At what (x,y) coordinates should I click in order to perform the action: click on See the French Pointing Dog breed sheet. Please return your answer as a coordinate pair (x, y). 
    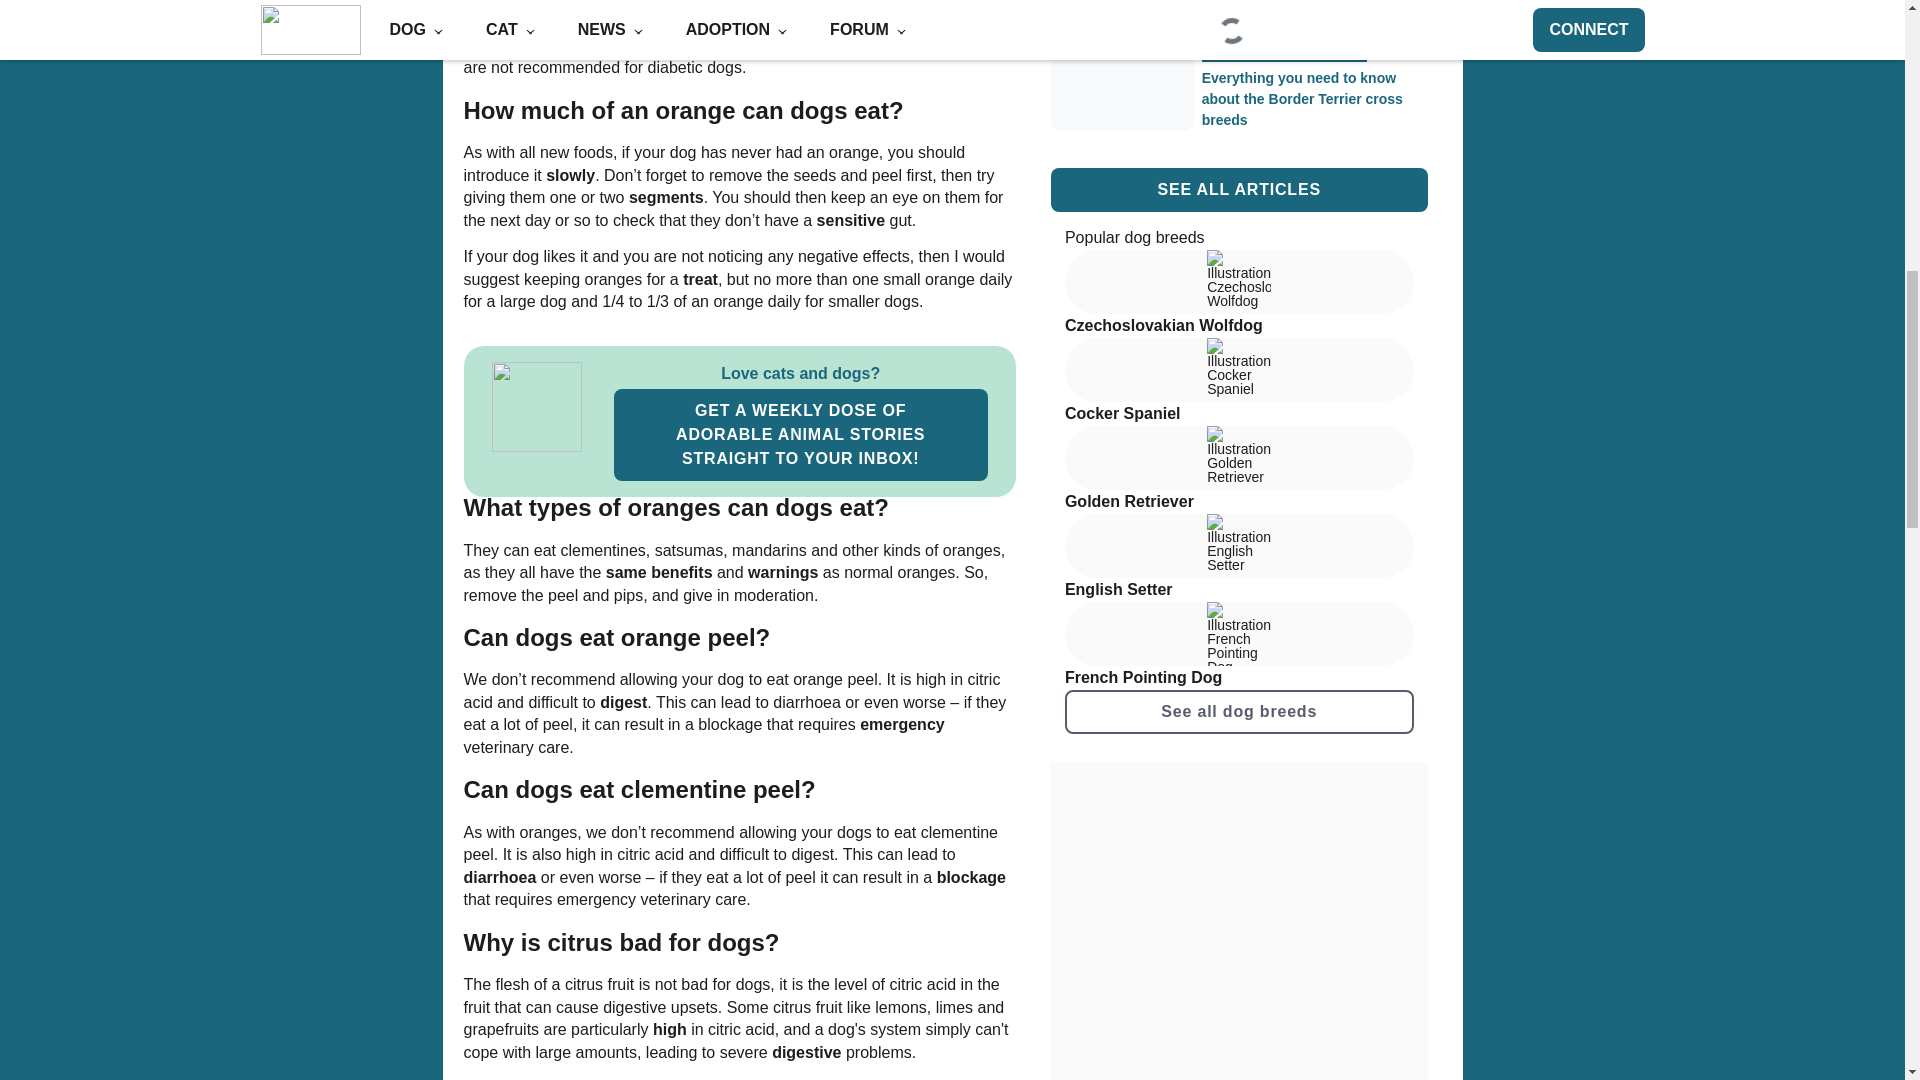
    Looking at the image, I should click on (1239, 646).